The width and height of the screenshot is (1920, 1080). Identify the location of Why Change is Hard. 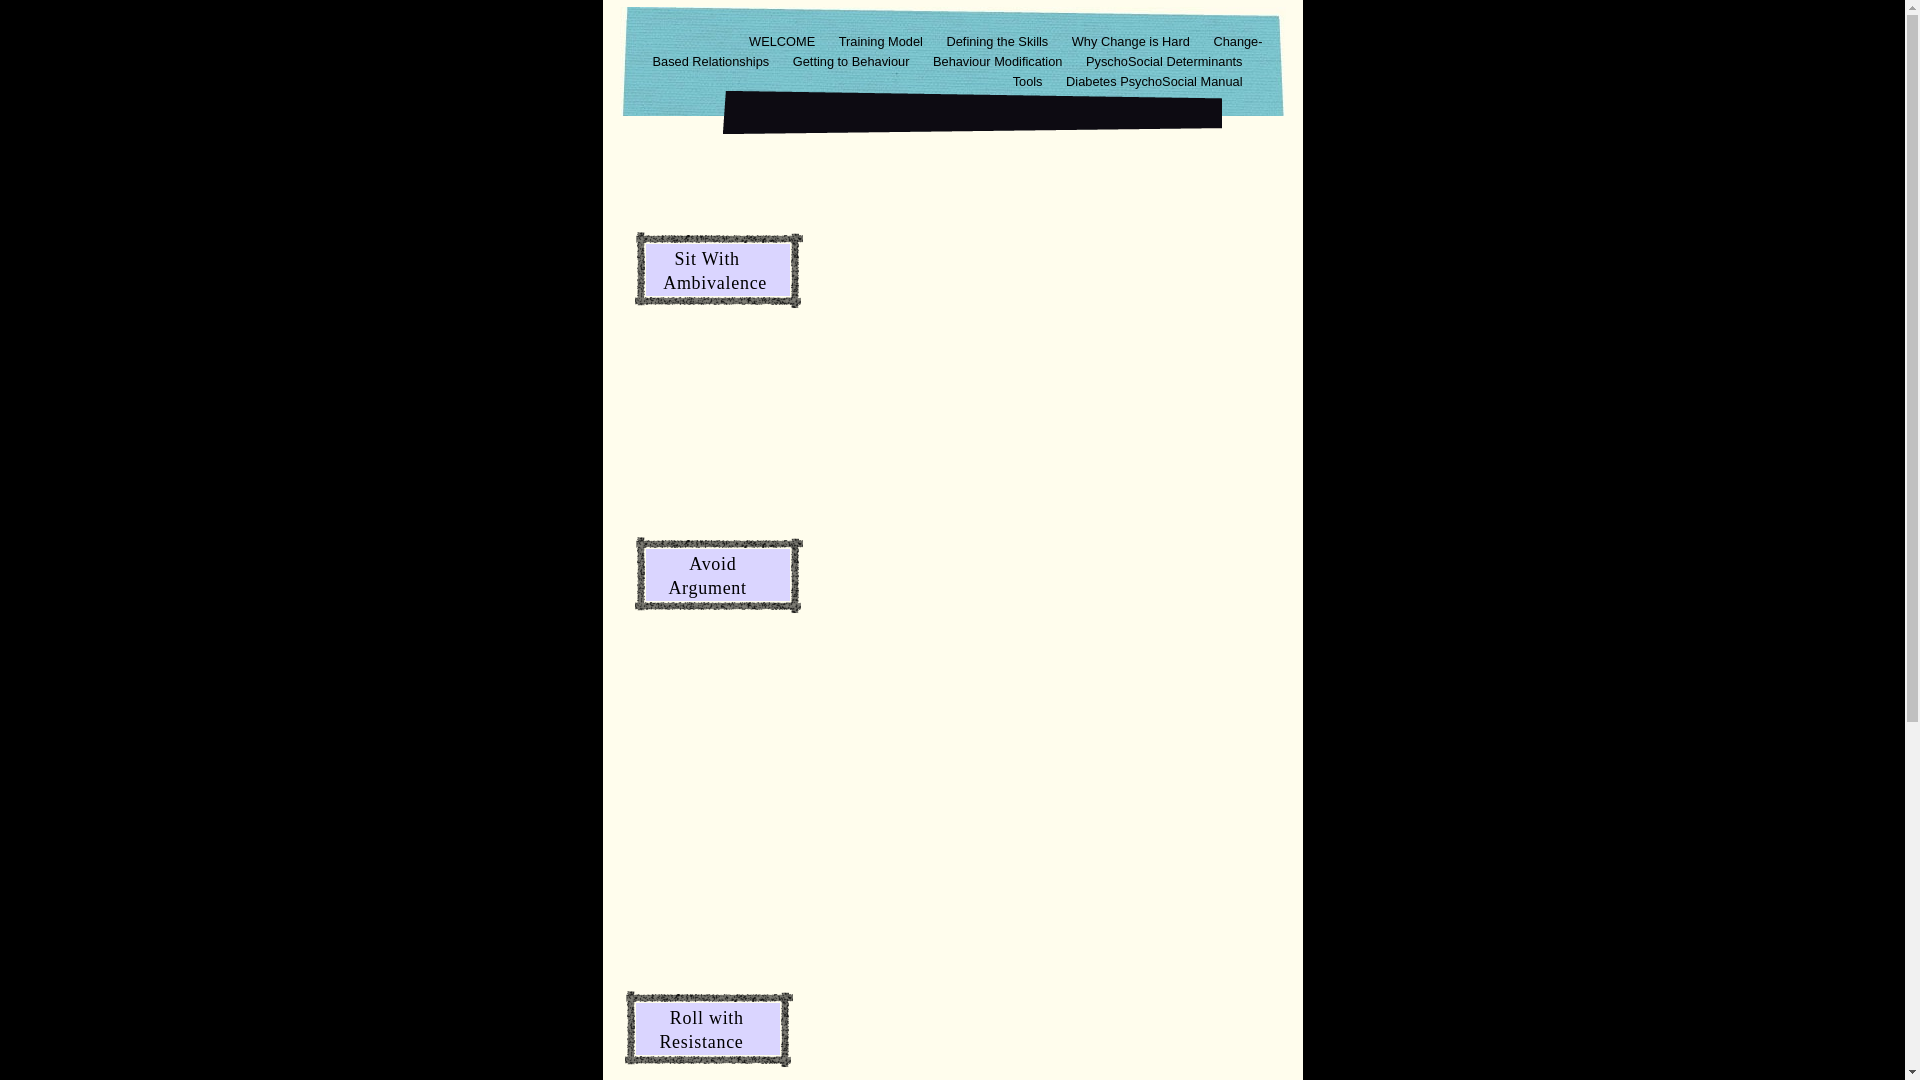
(1133, 42).